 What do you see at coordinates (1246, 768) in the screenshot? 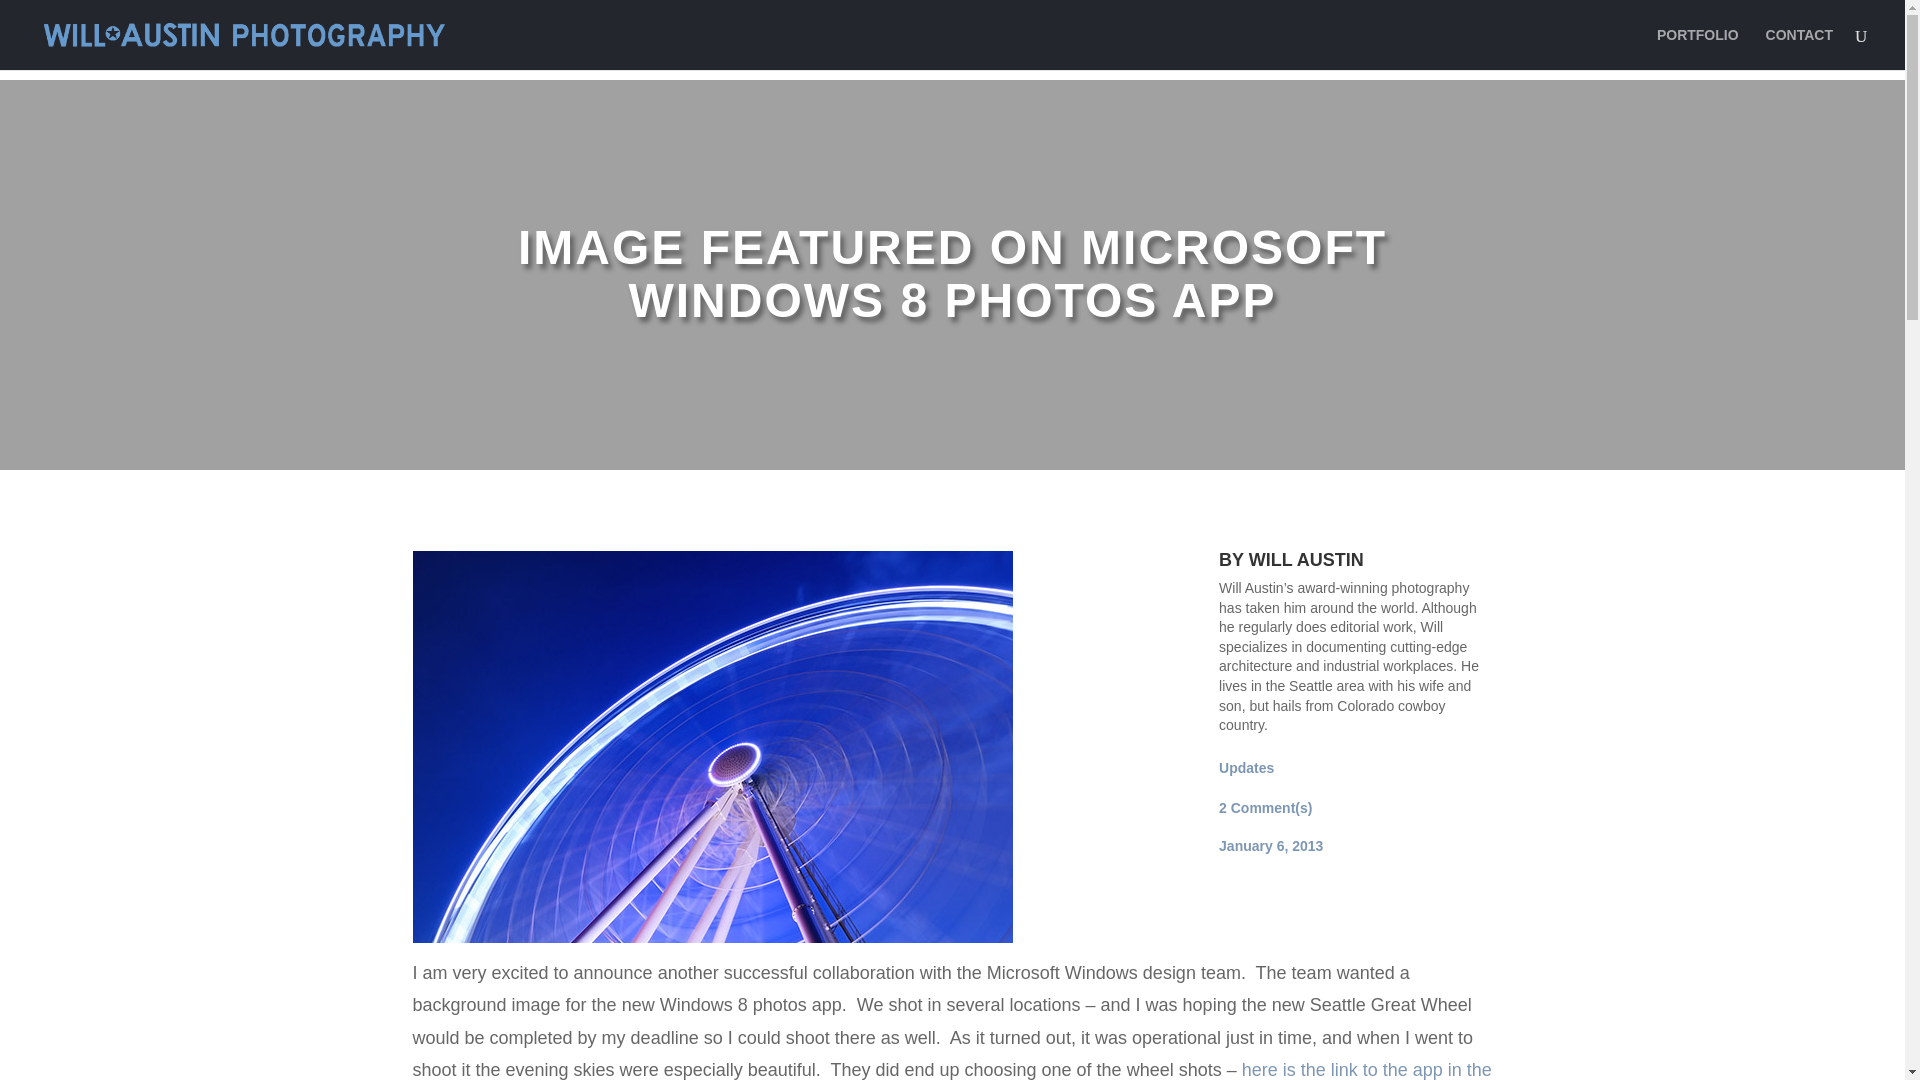
I see `Updates` at bounding box center [1246, 768].